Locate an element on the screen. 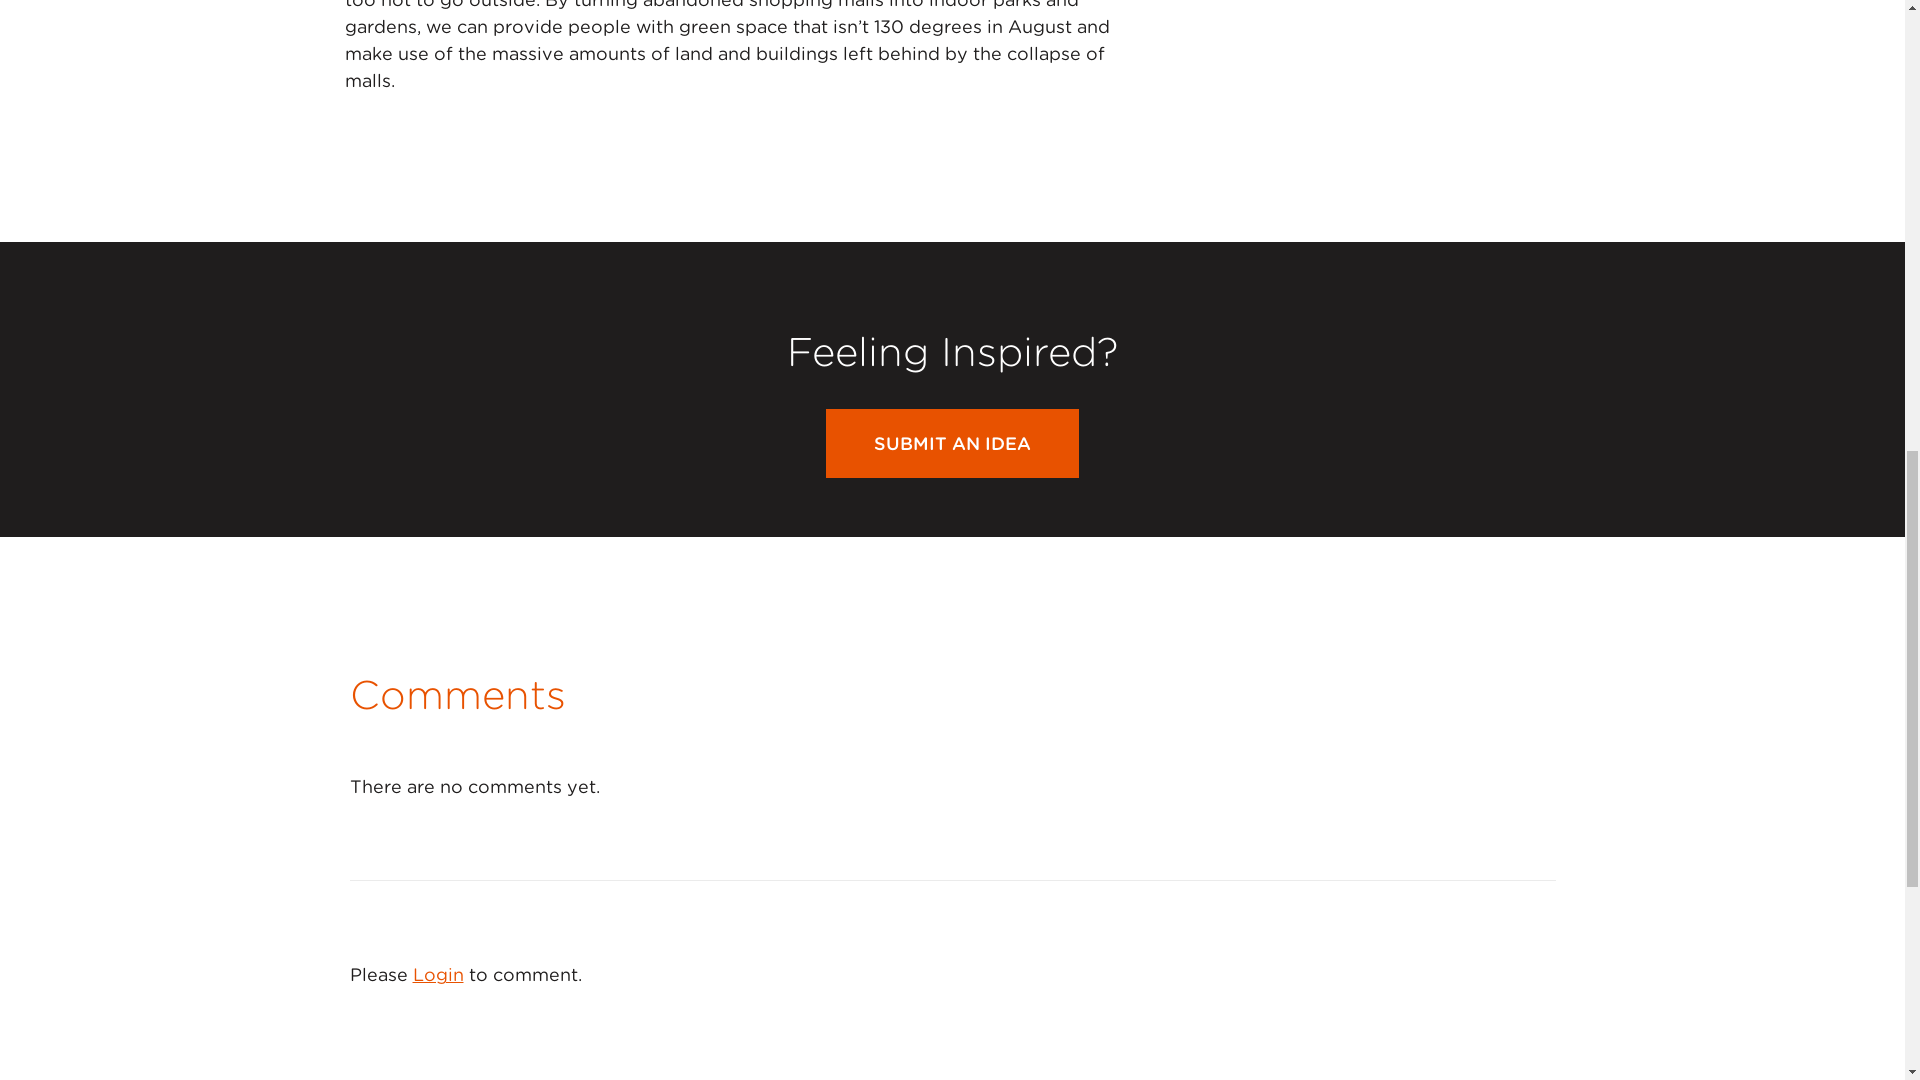 This screenshot has width=1920, height=1080. Login is located at coordinates (437, 974).